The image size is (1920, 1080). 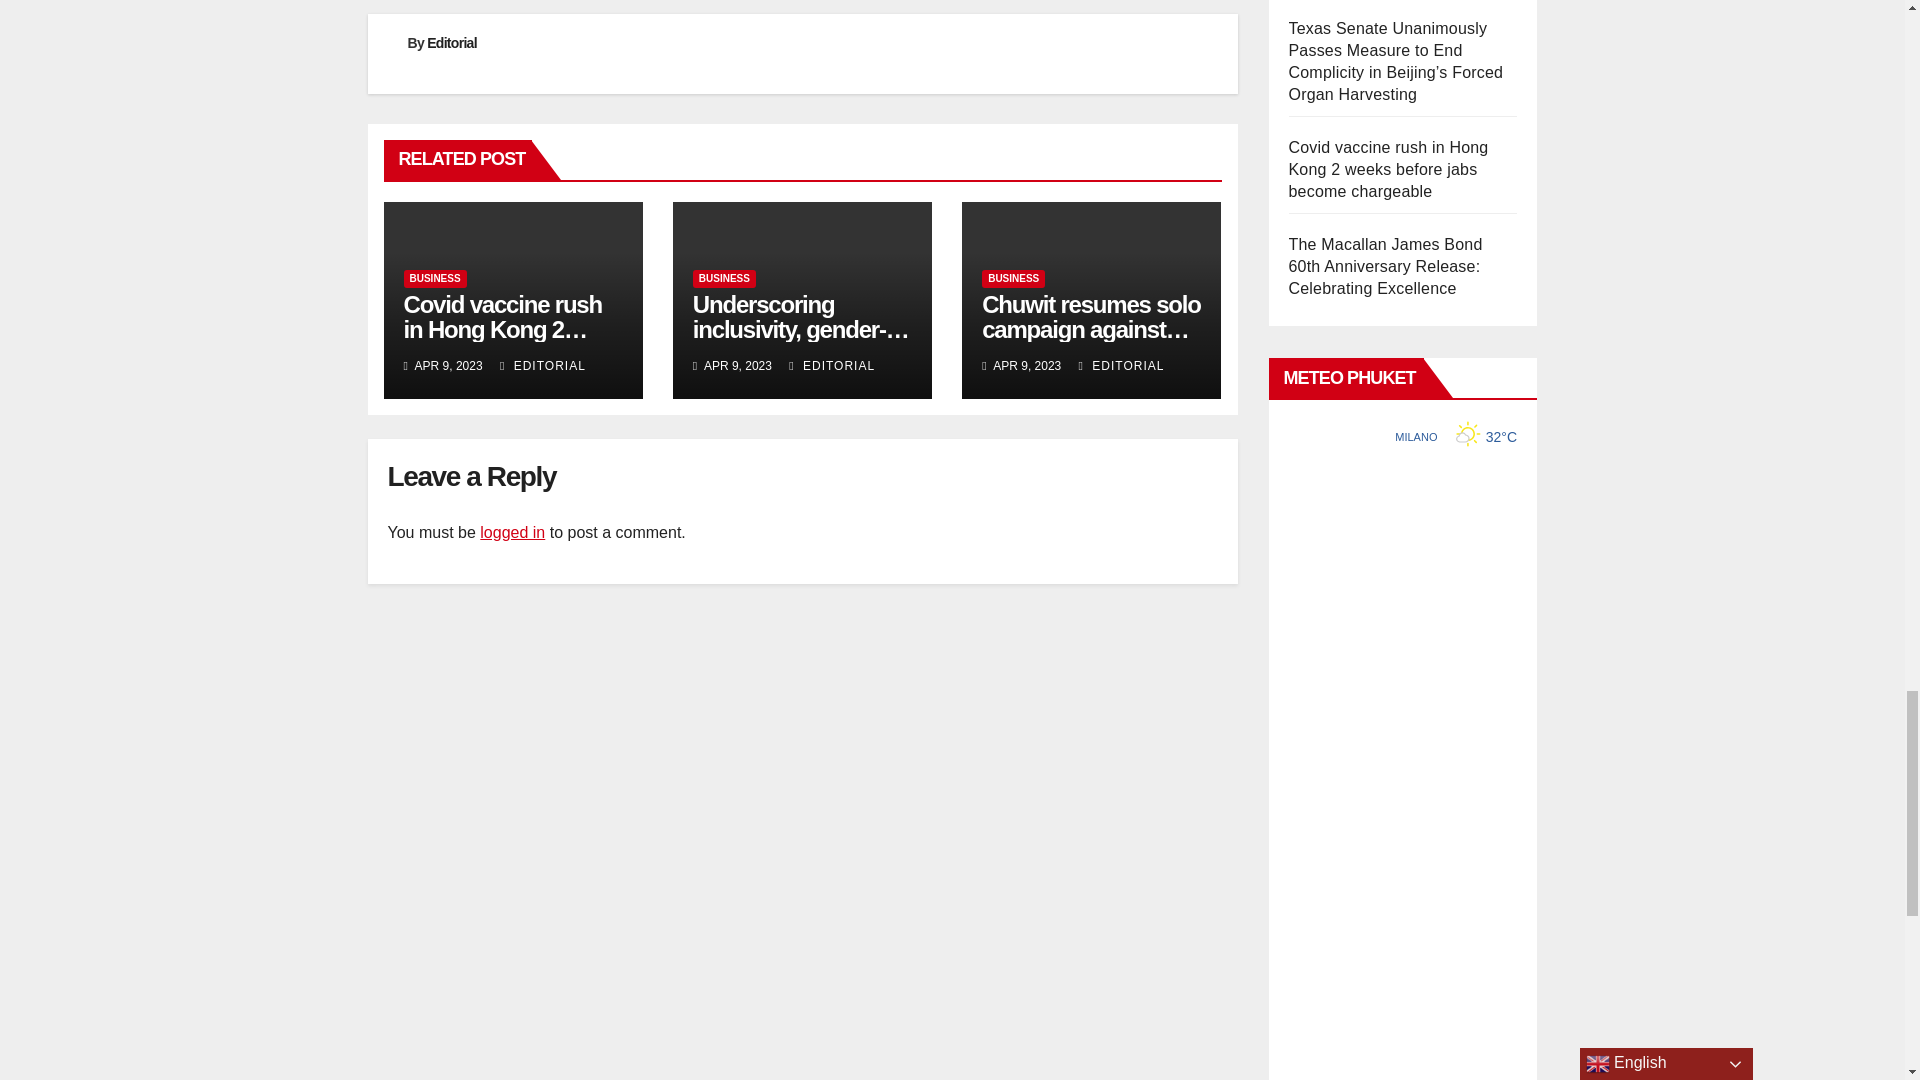 I want to click on EDITORIAL, so click(x=1122, y=365).